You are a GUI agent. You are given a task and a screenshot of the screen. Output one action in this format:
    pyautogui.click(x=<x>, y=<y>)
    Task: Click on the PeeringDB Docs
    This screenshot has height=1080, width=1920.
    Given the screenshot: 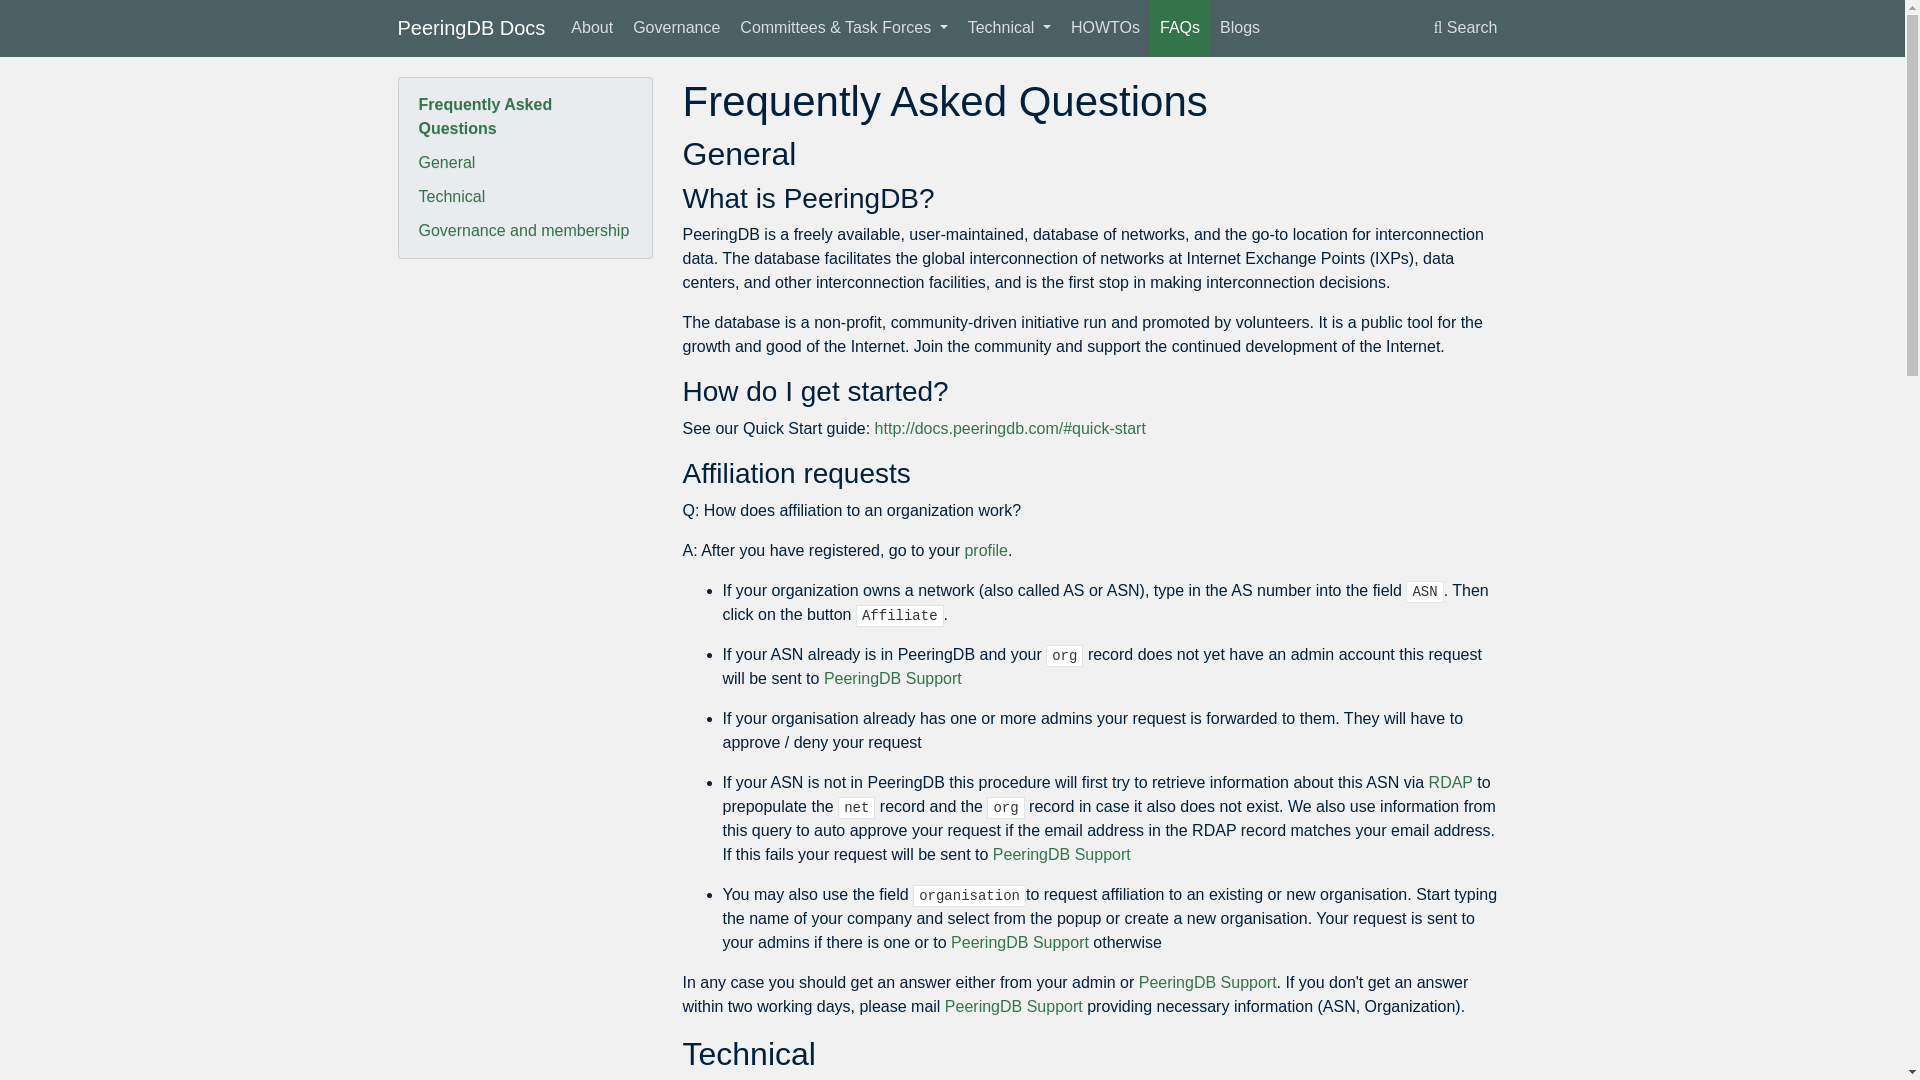 What is the action you would take?
    pyautogui.click(x=471, y=27)
    